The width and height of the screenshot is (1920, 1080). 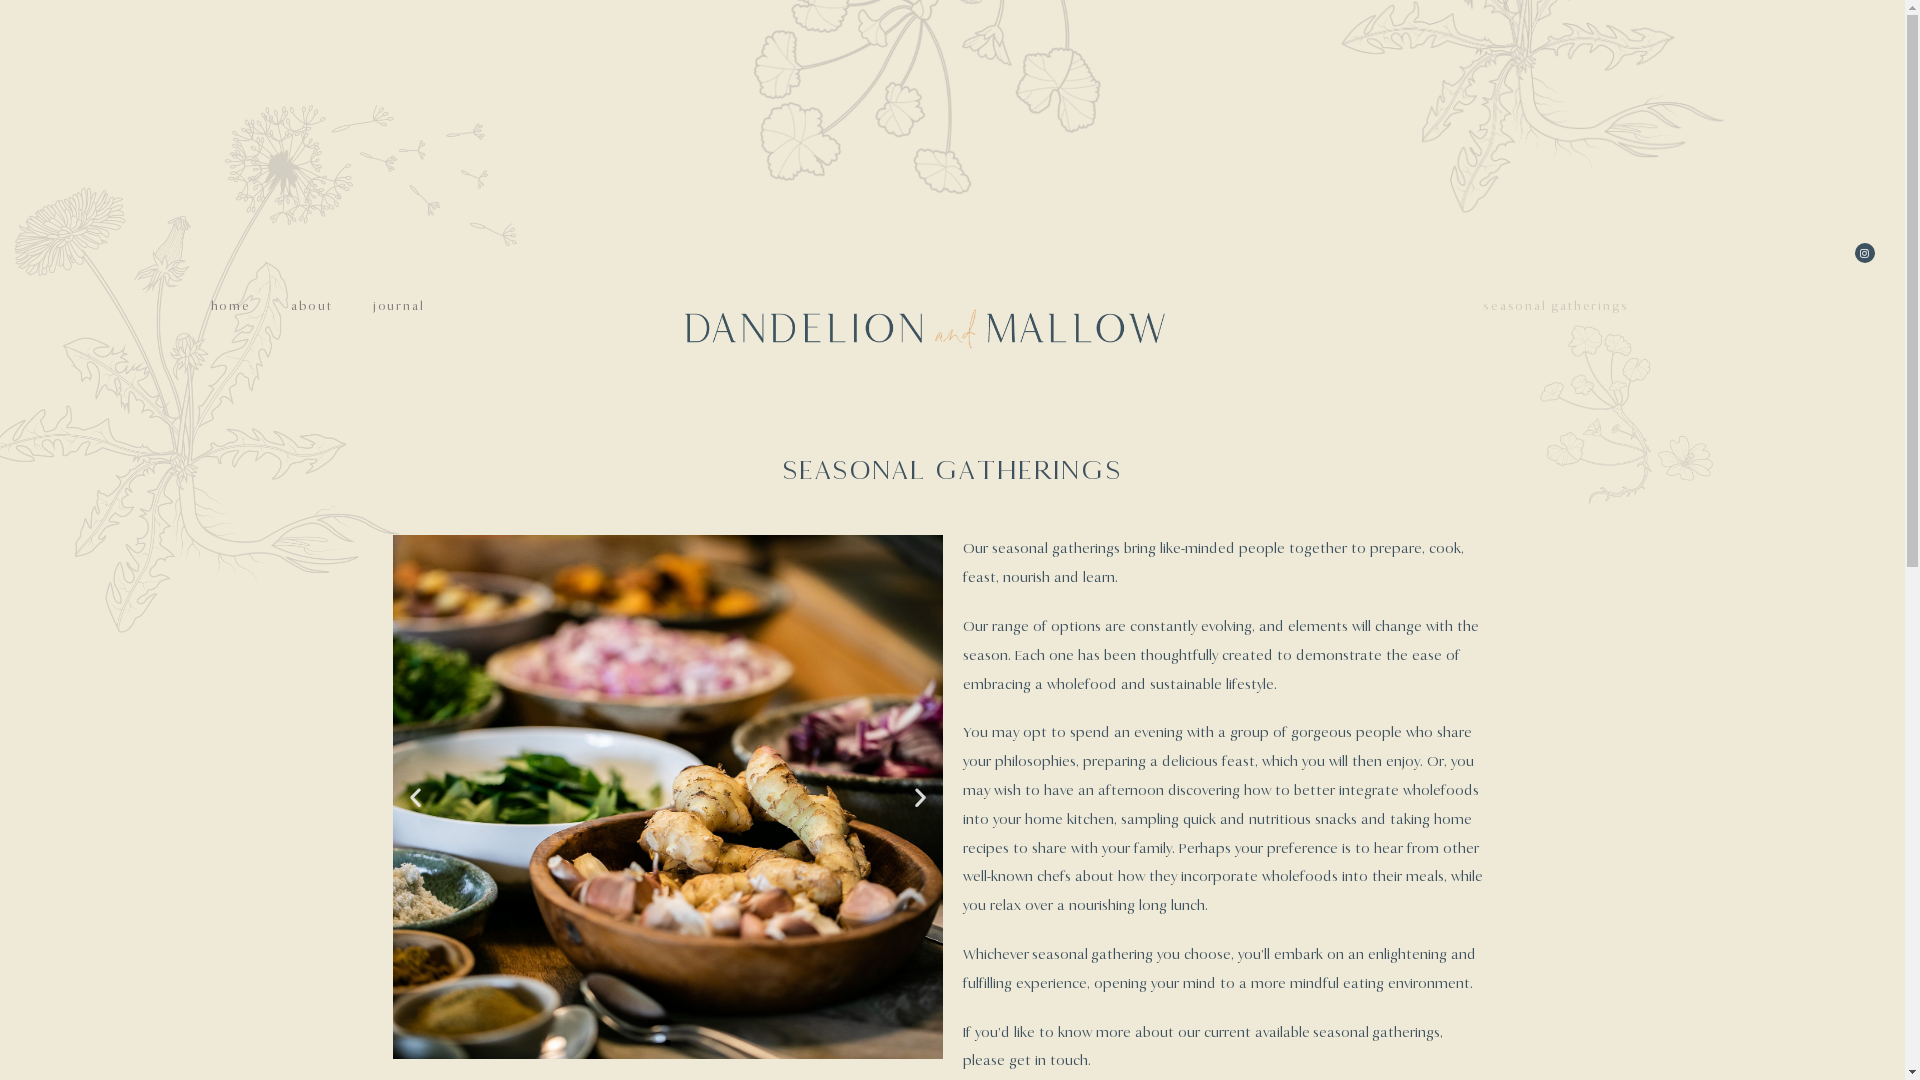 I want to click on journal, so click(x=399, y=306).